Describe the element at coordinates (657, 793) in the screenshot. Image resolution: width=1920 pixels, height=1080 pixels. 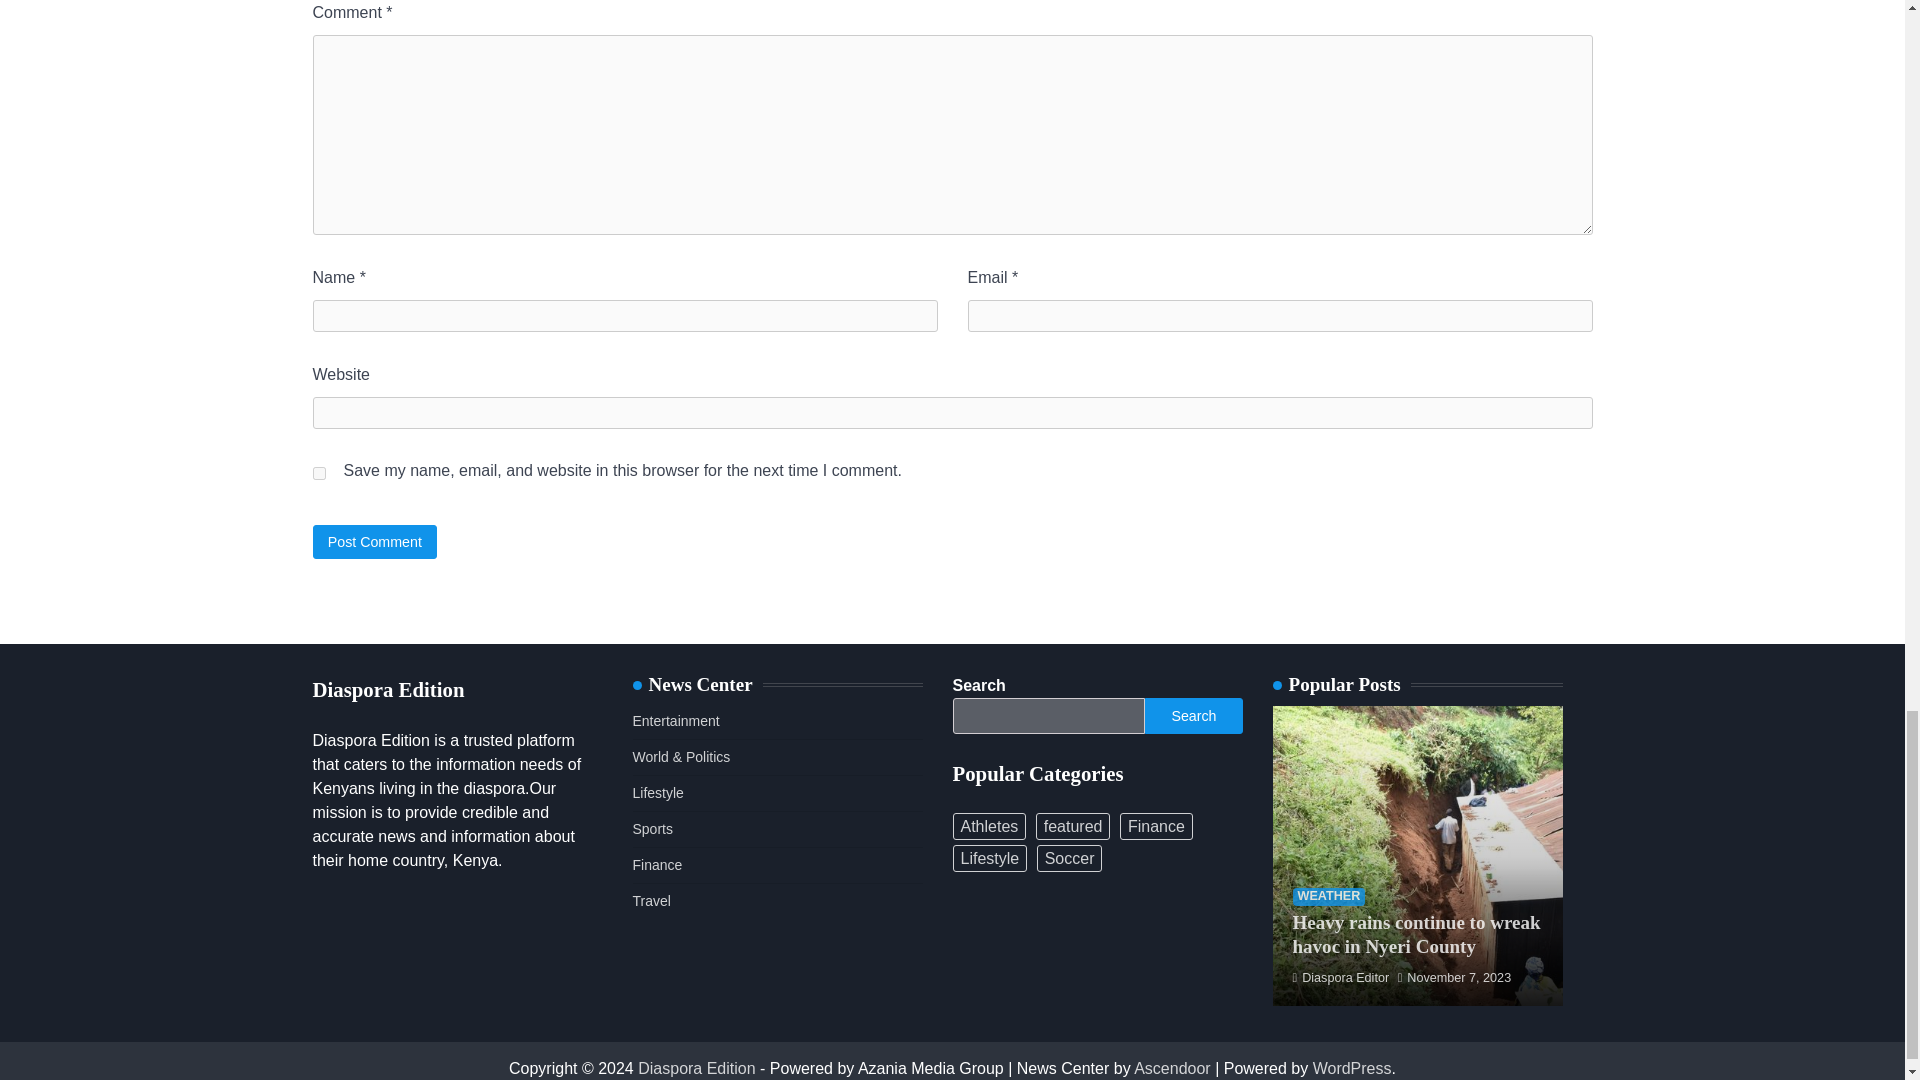
I see `Lifestyle` at that location.